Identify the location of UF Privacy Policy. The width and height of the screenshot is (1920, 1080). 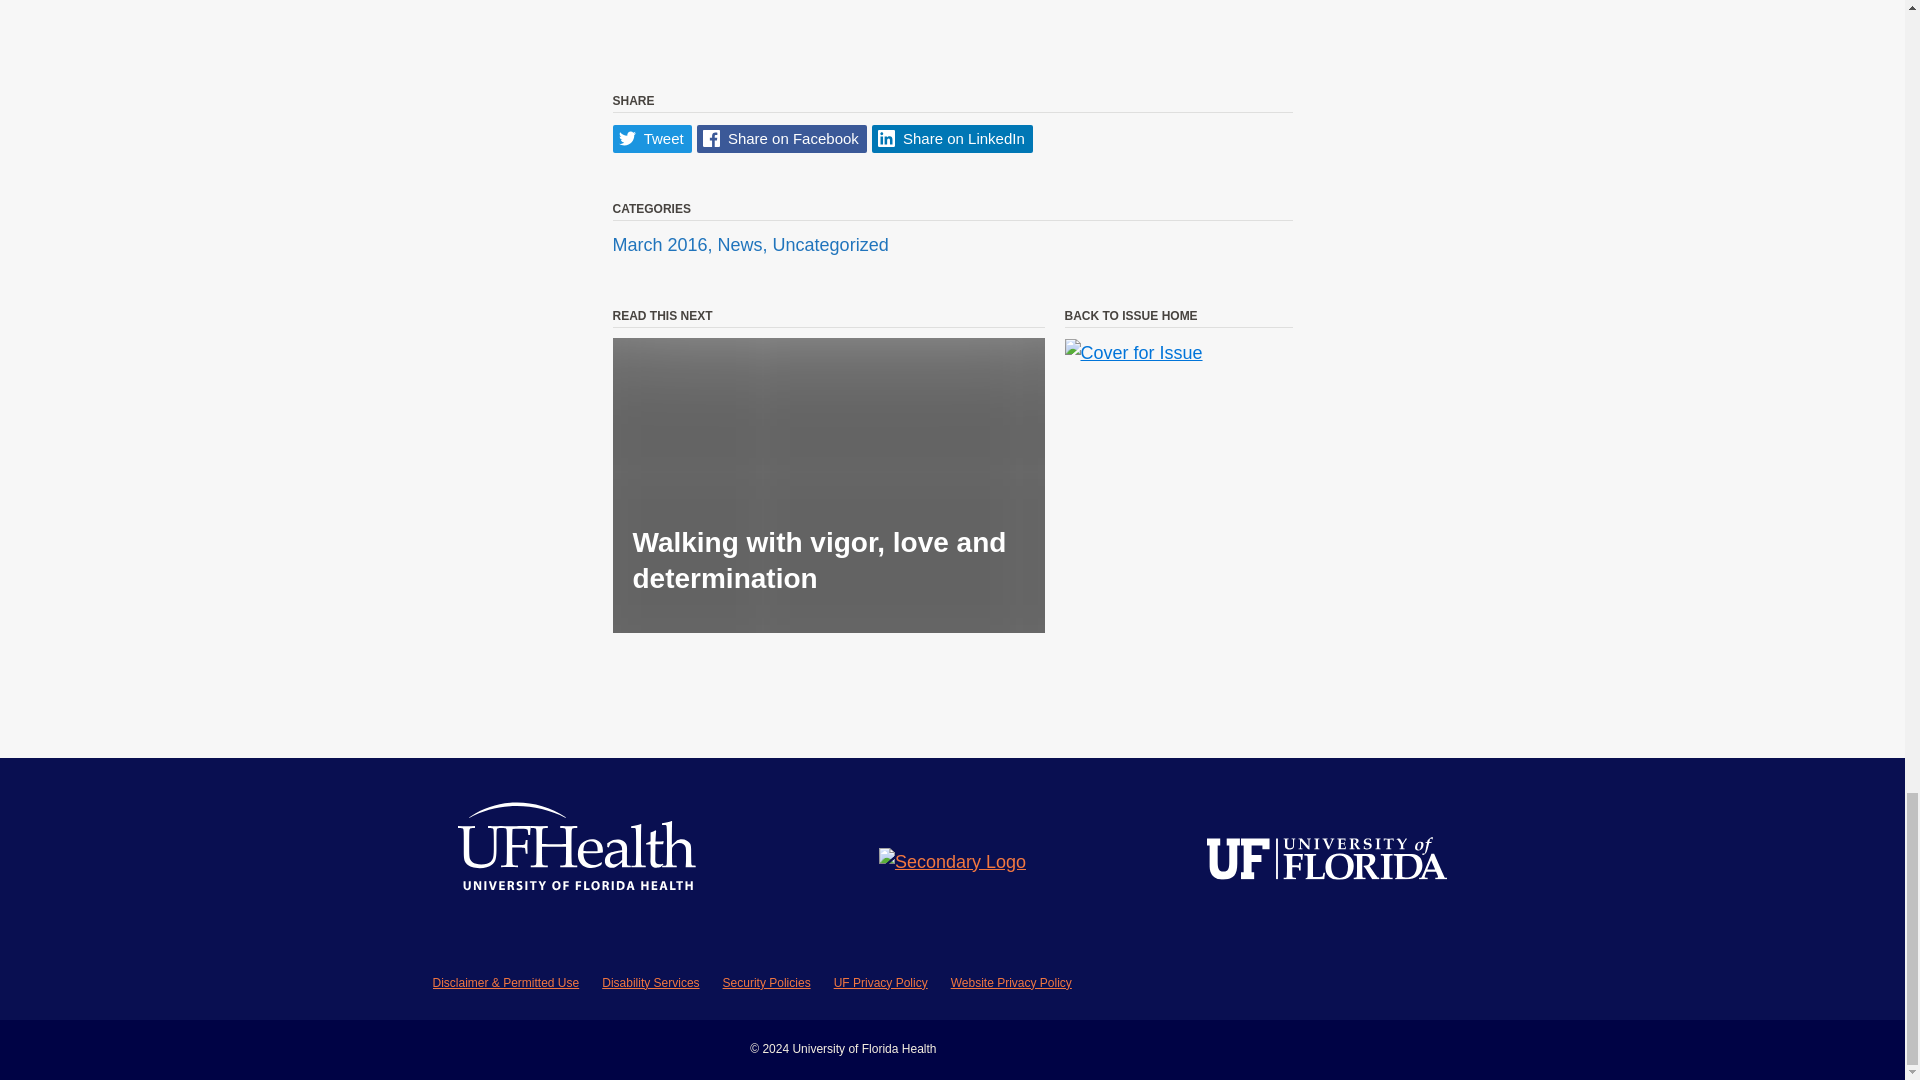
(880, 983).